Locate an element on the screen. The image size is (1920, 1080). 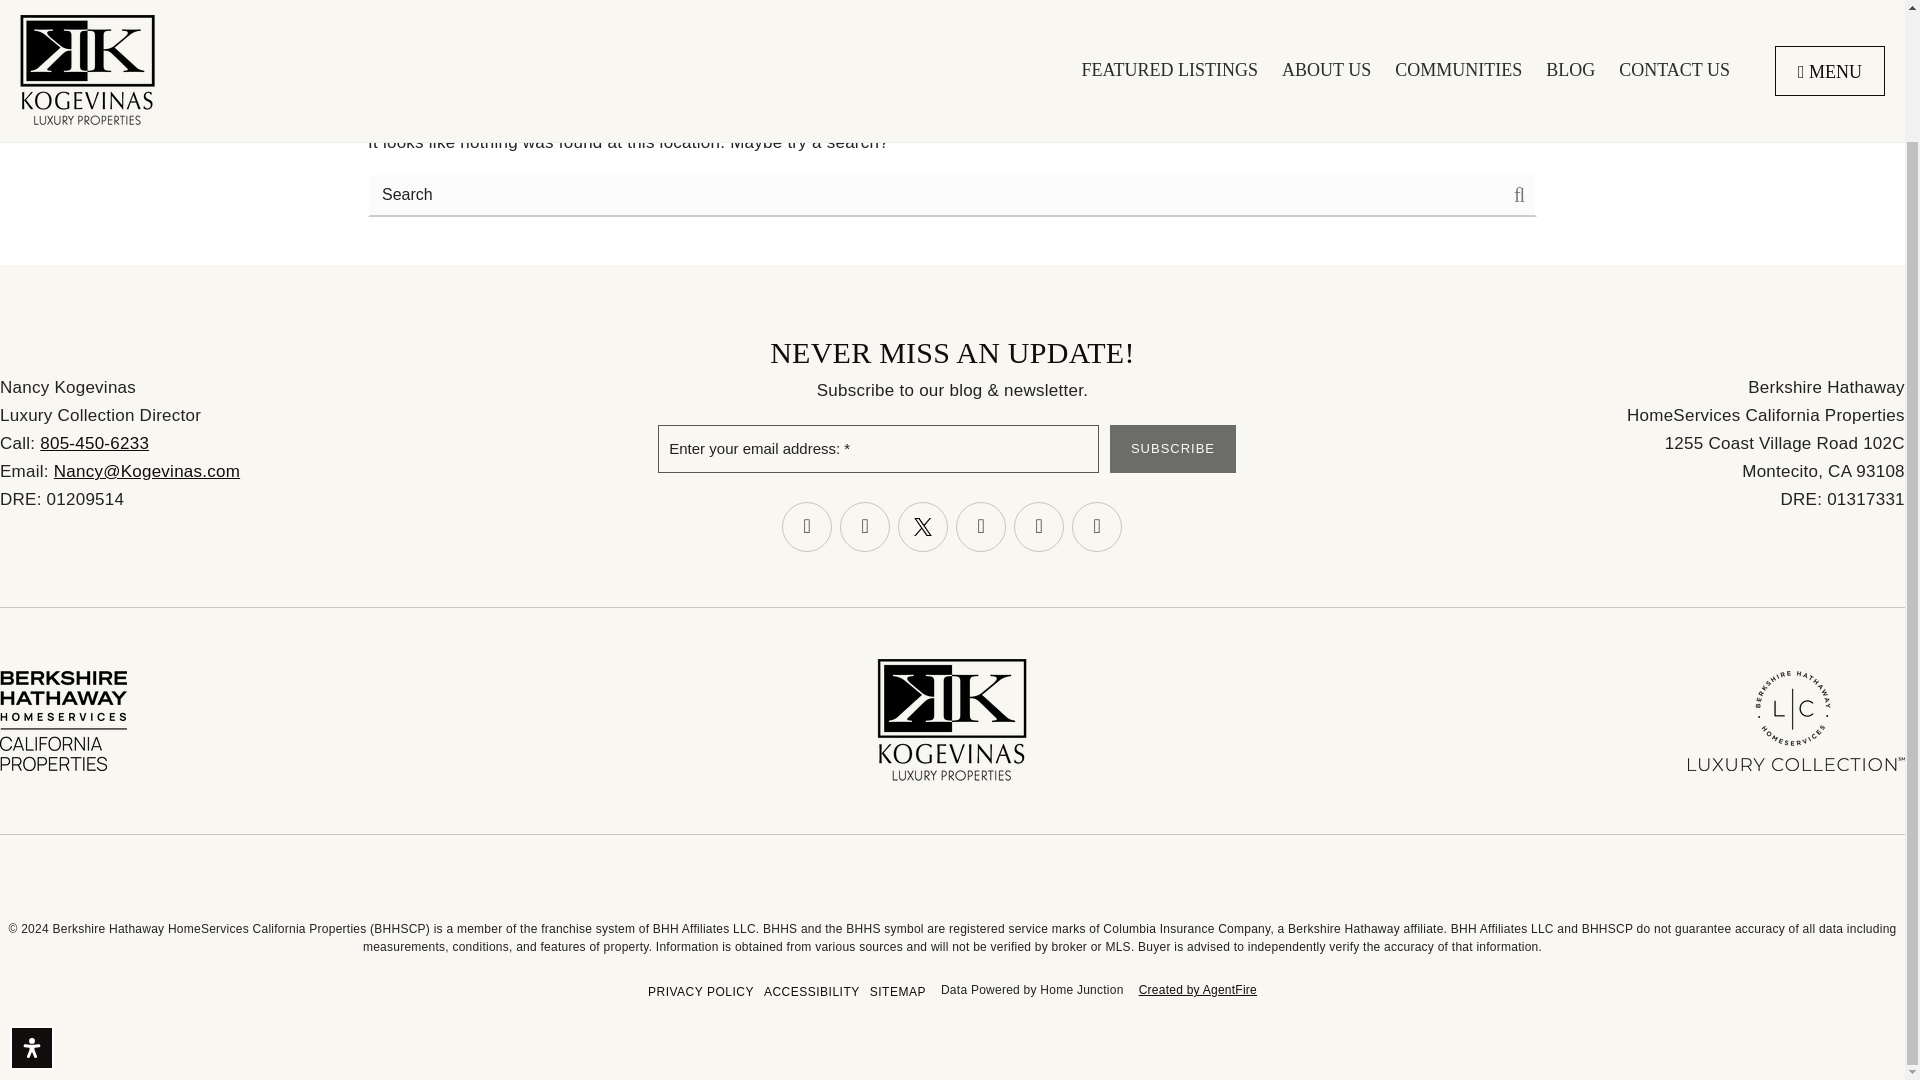
Sitemap is located at coordinates (898, 992).